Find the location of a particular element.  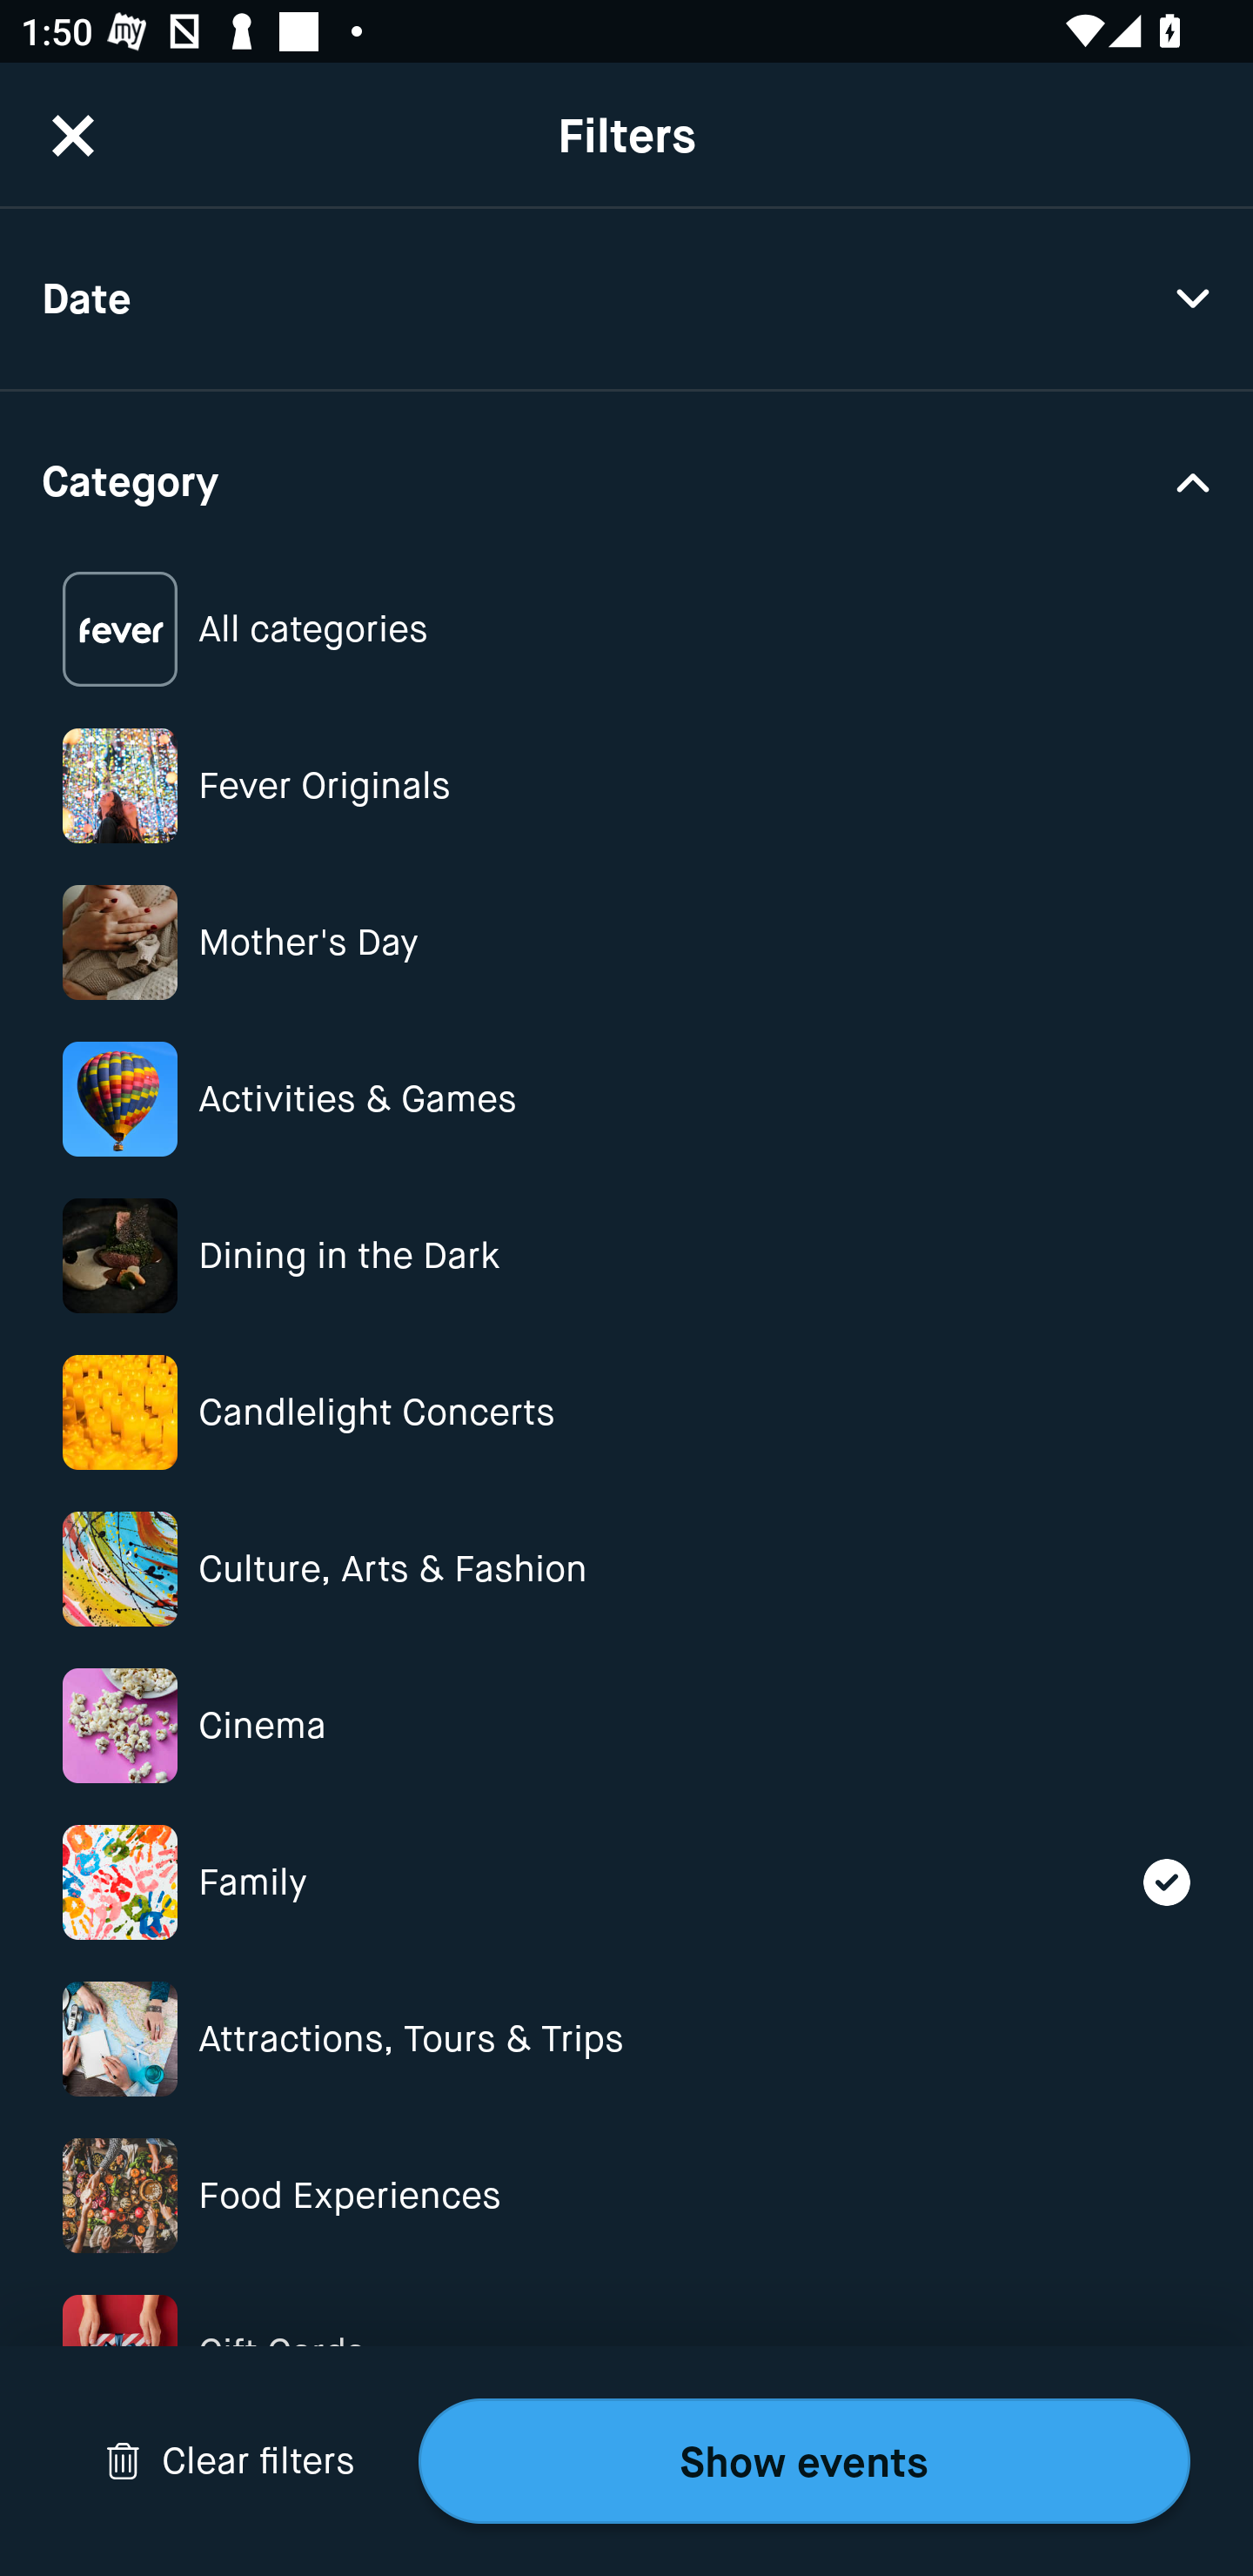

Category Image Fever Originals is located at coordinates (626, 785).